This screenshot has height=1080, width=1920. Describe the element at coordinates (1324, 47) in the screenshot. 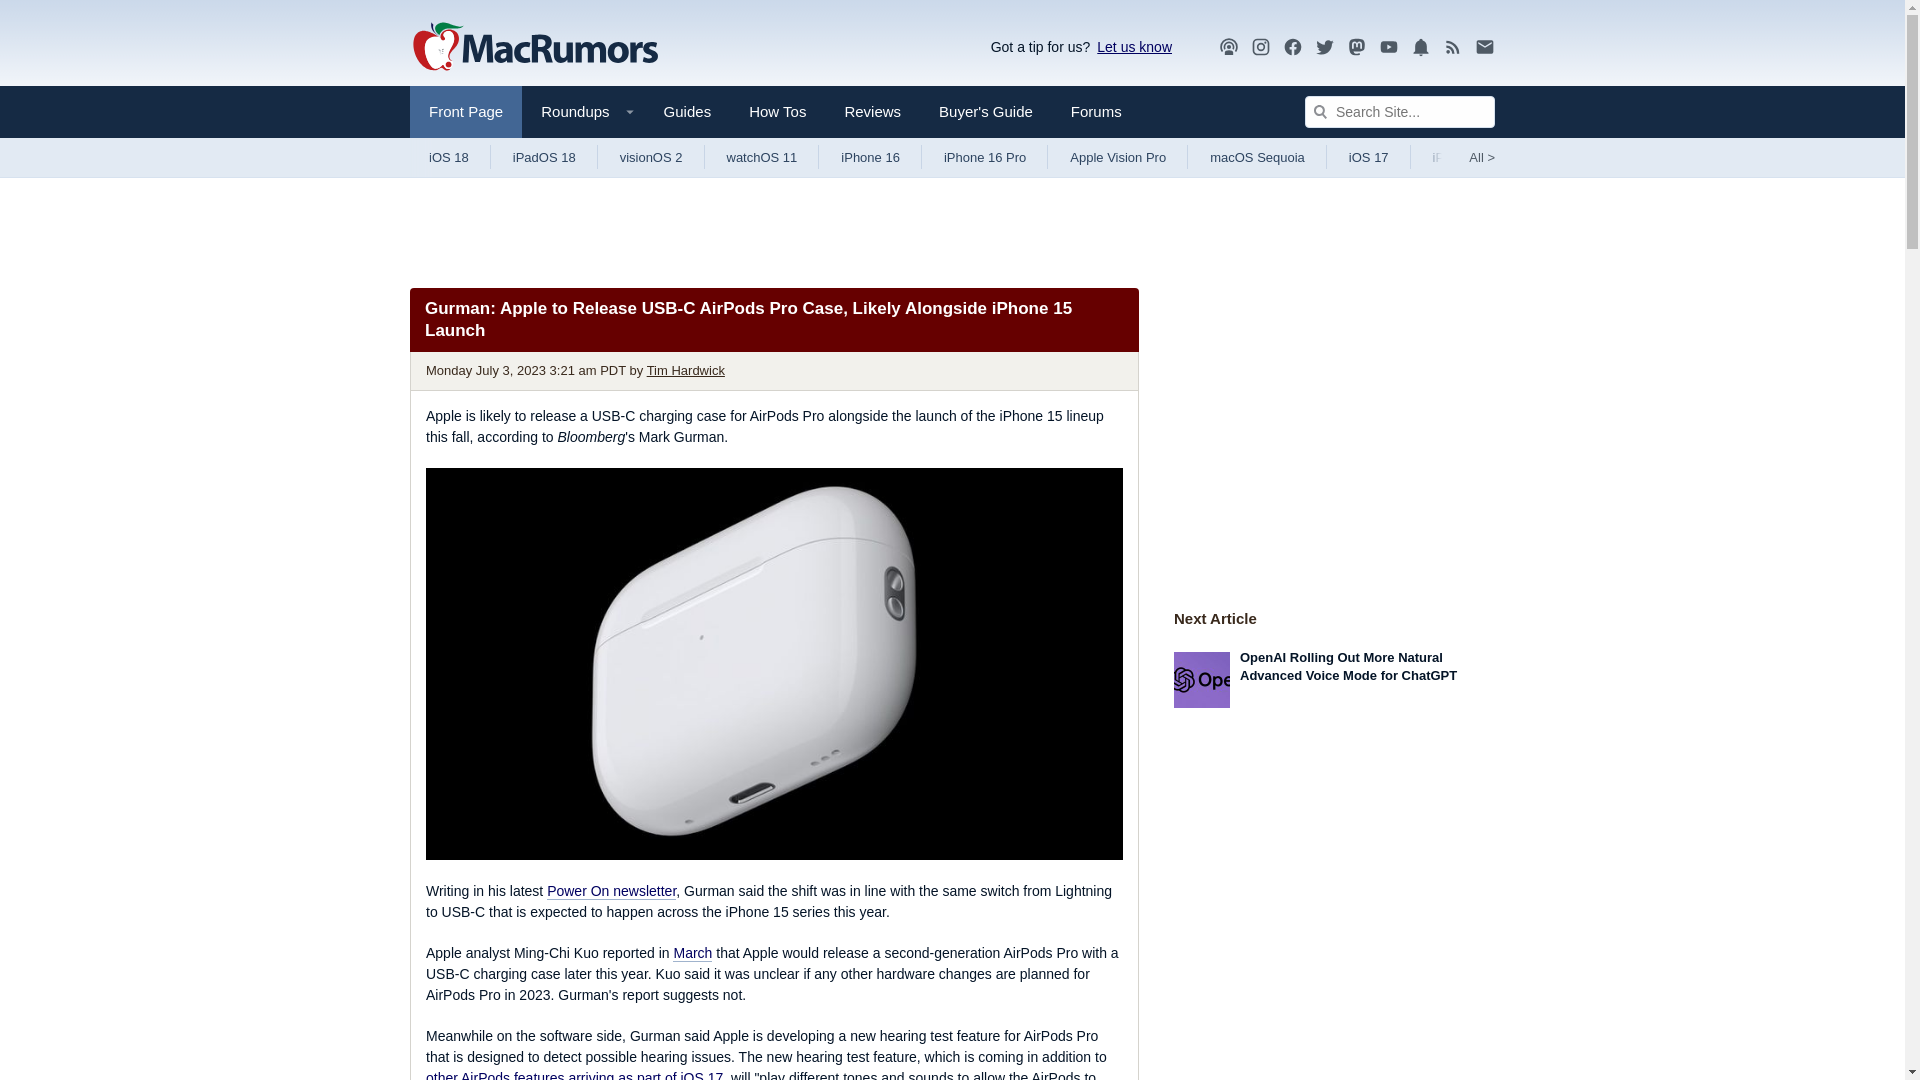

I see `MacRumors on Twitter` at that location.